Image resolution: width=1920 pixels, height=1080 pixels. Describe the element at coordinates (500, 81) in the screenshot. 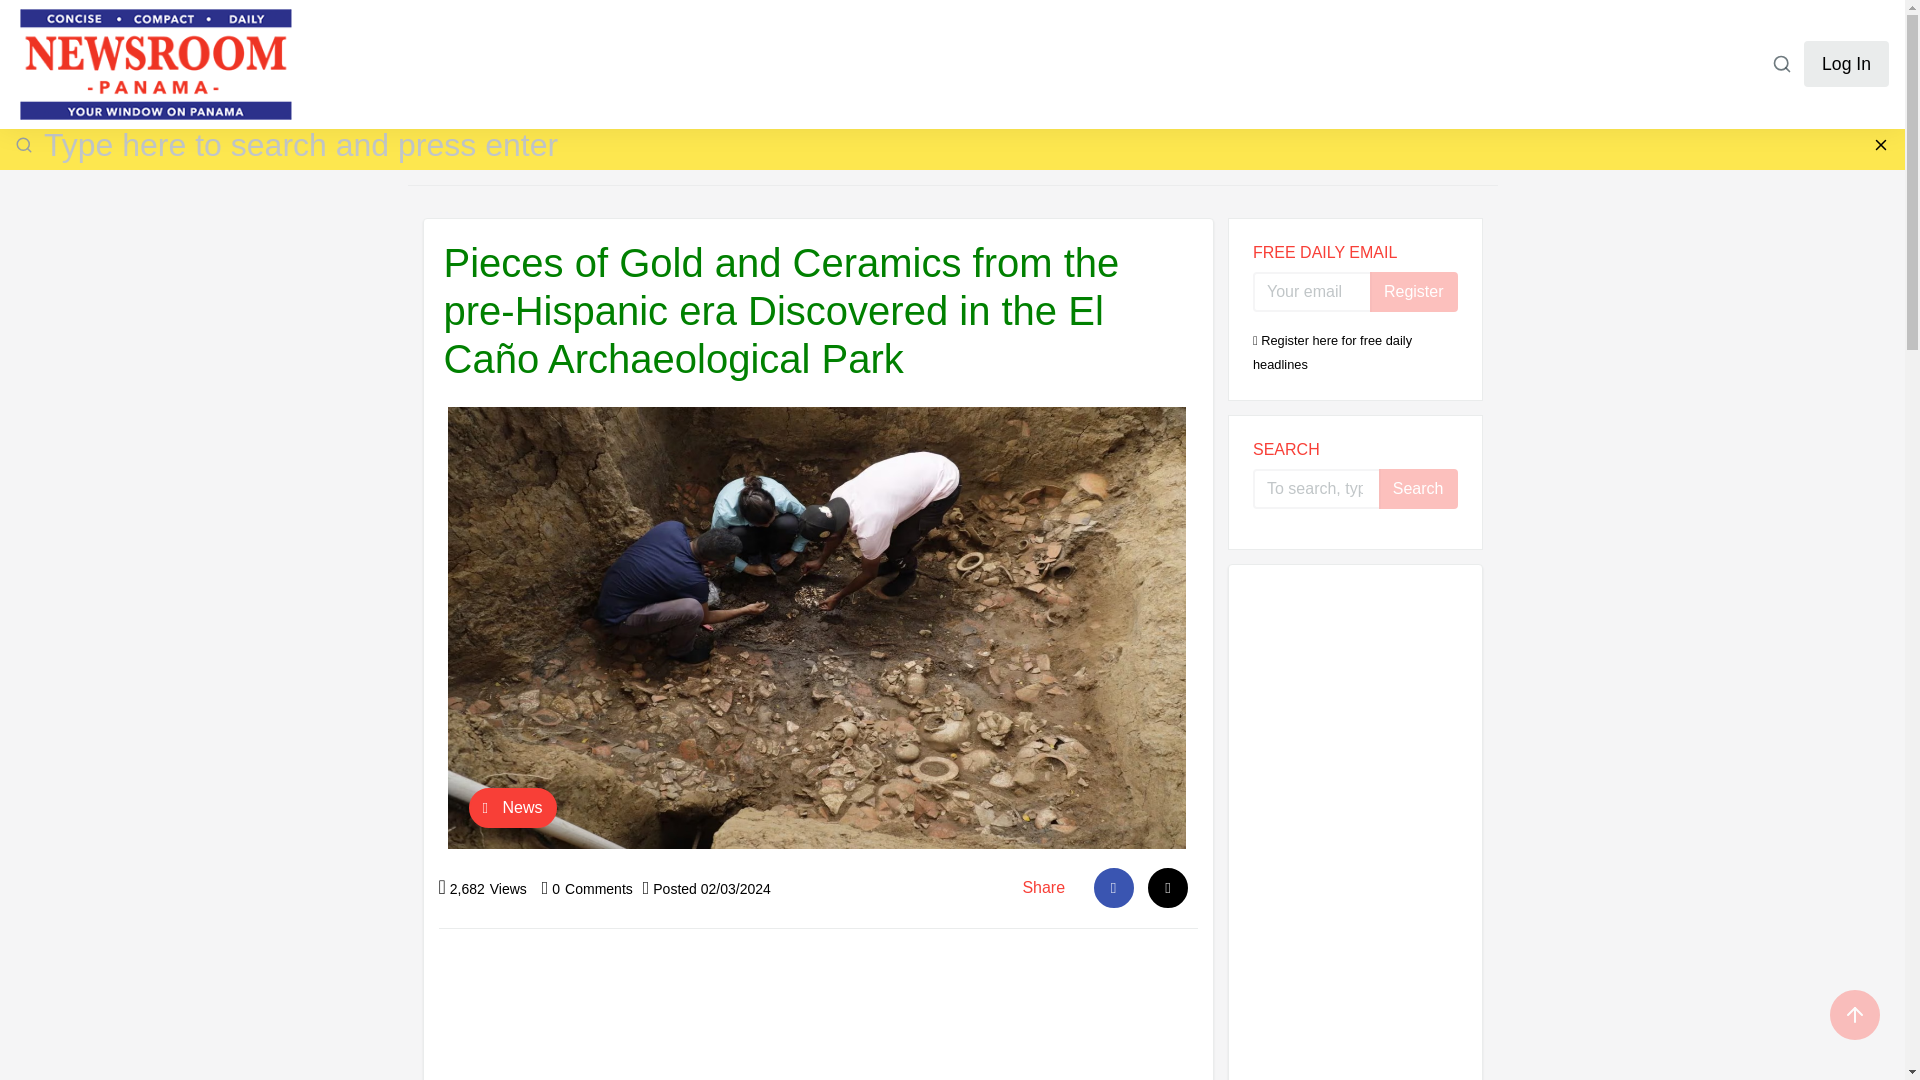

I see `ENVIRONMENT` at that location.